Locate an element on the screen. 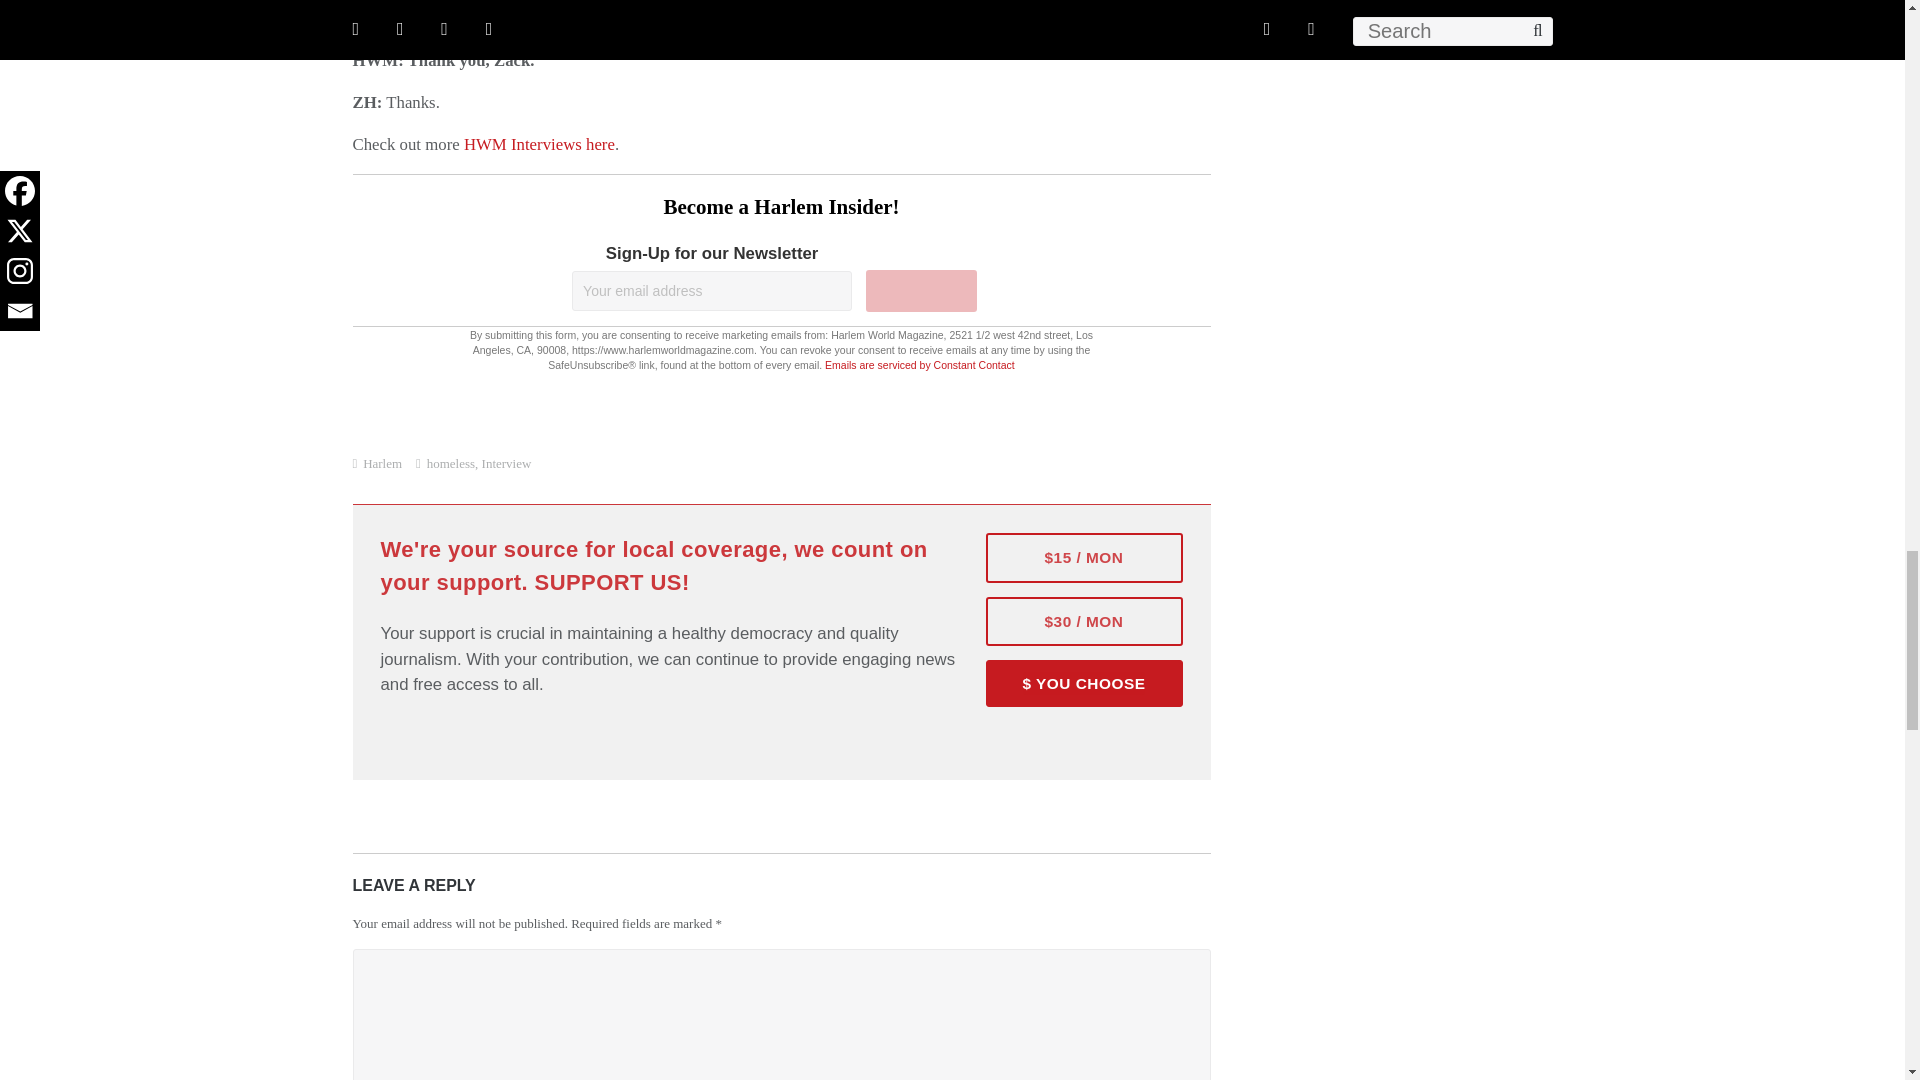  HWM Interviews here is located at coordinates (539, 144).